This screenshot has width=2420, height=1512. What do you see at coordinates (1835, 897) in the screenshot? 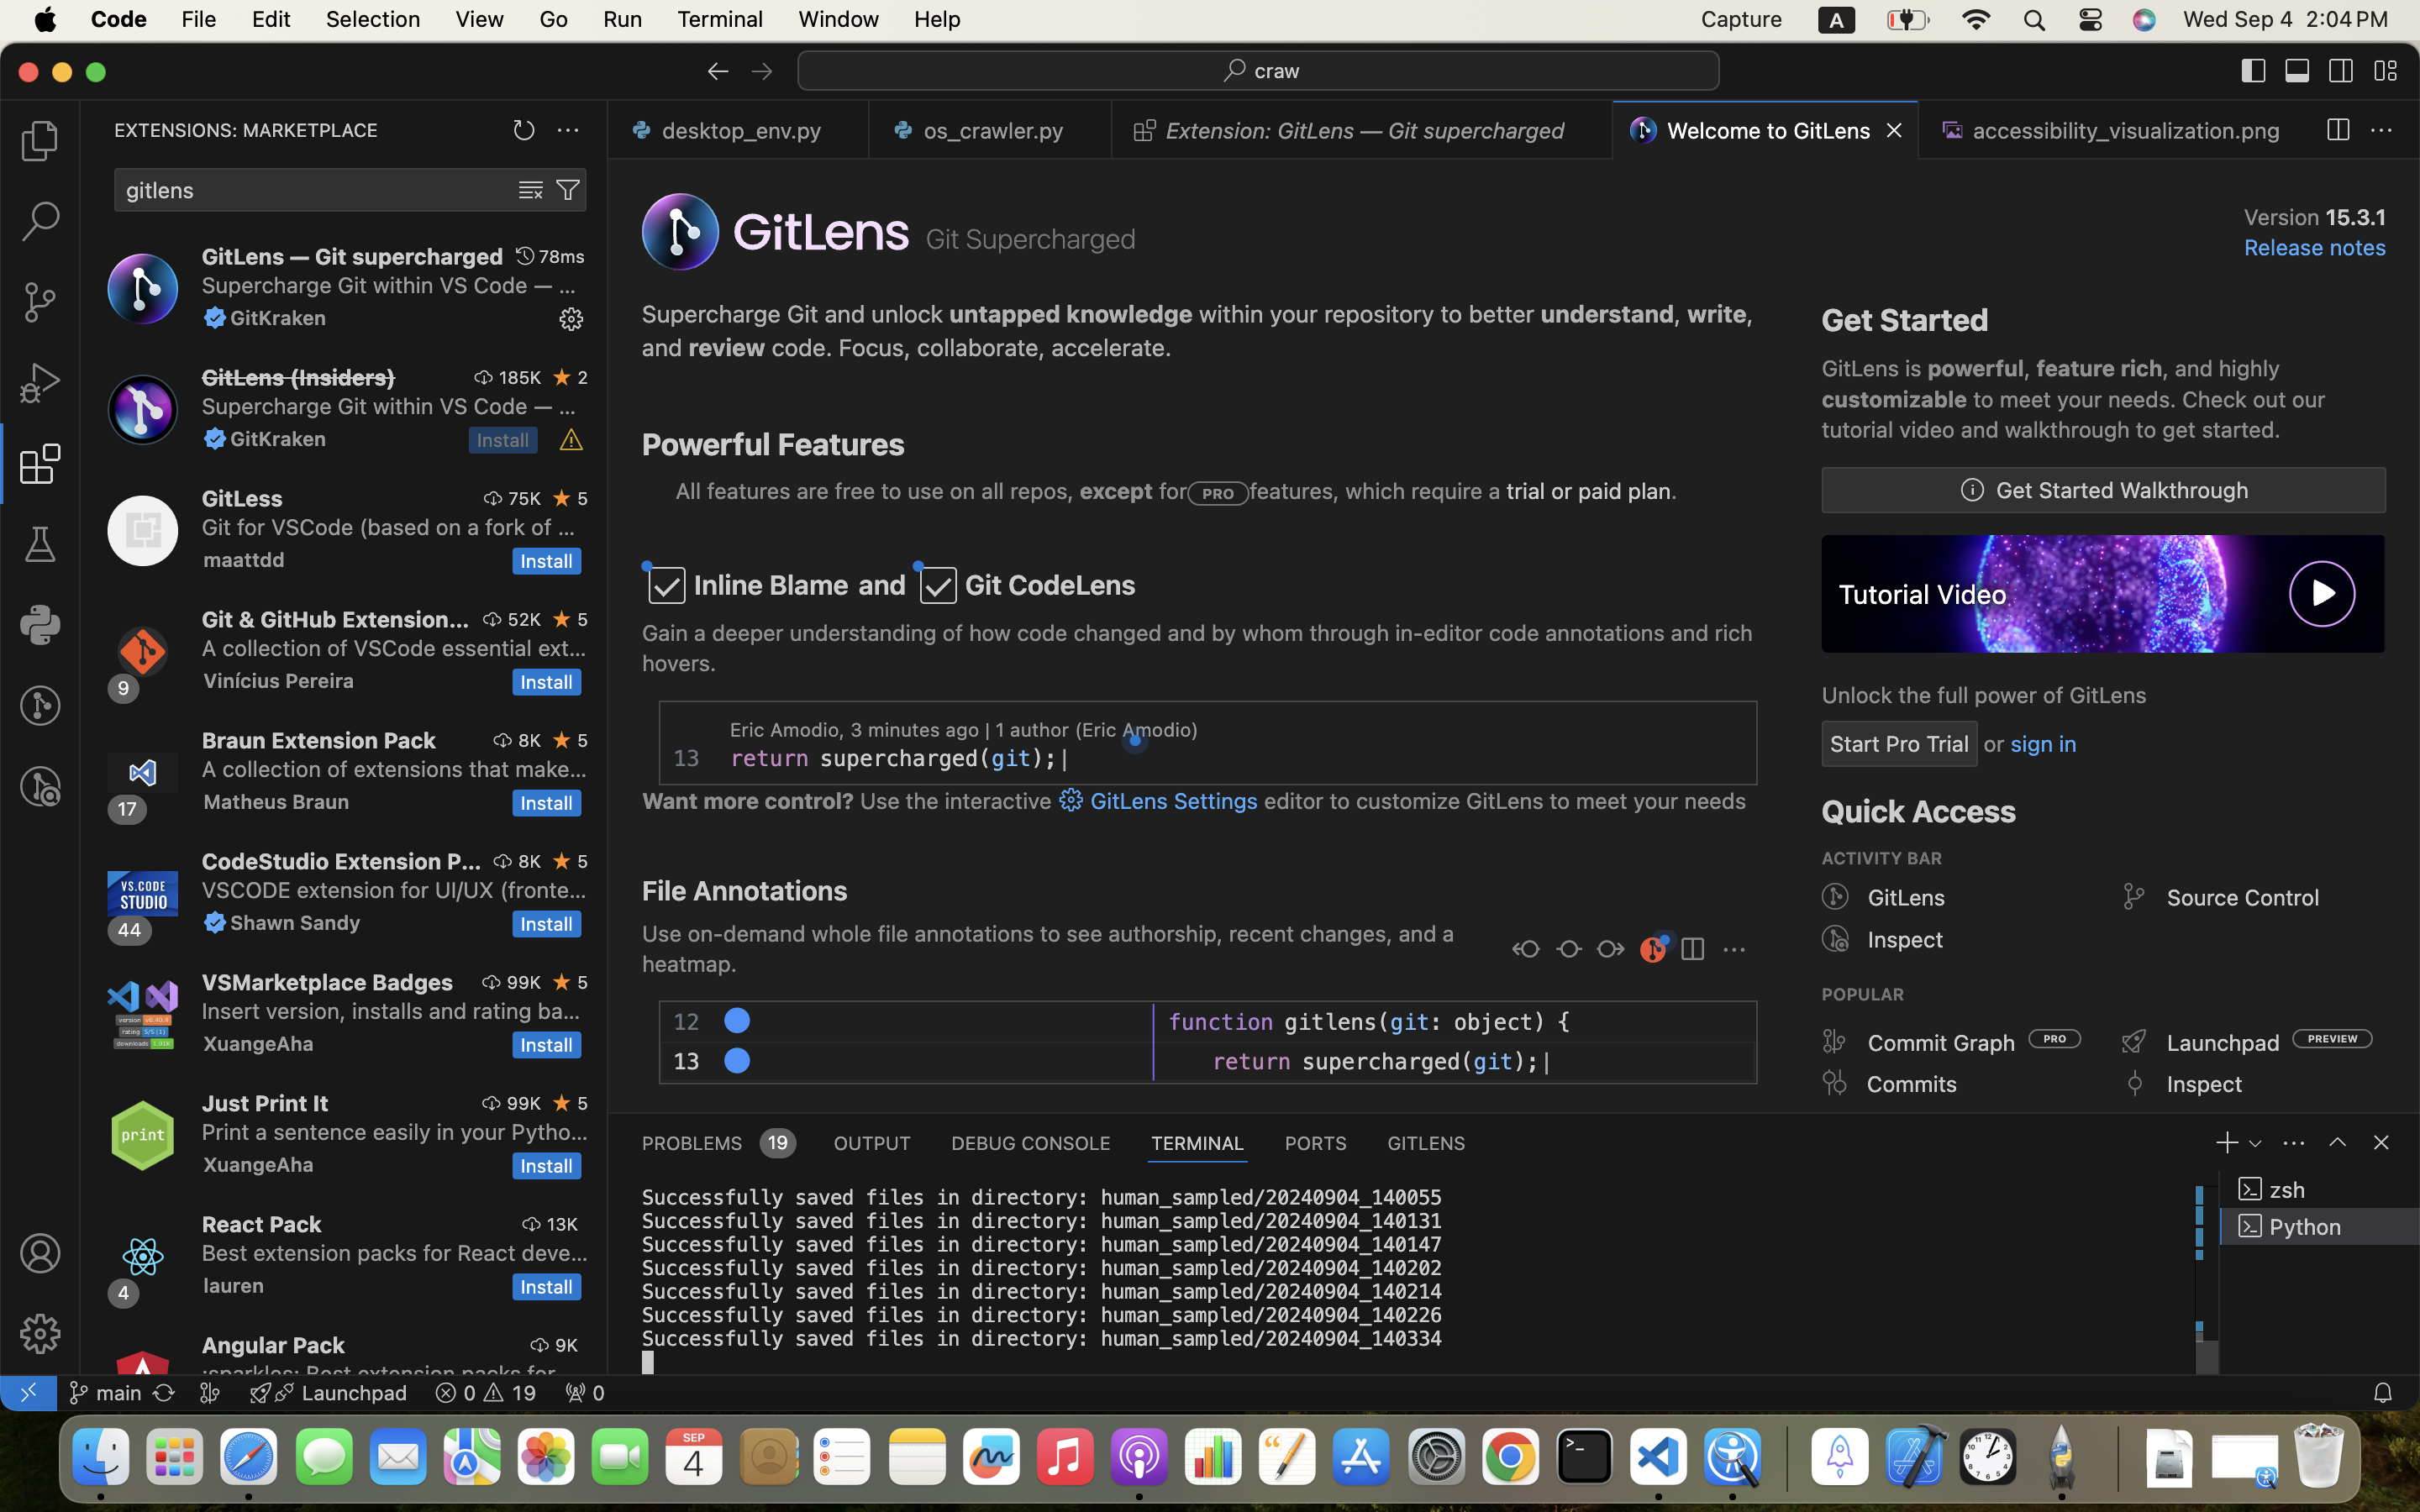
I see `` at bounding box center [1835, 897].